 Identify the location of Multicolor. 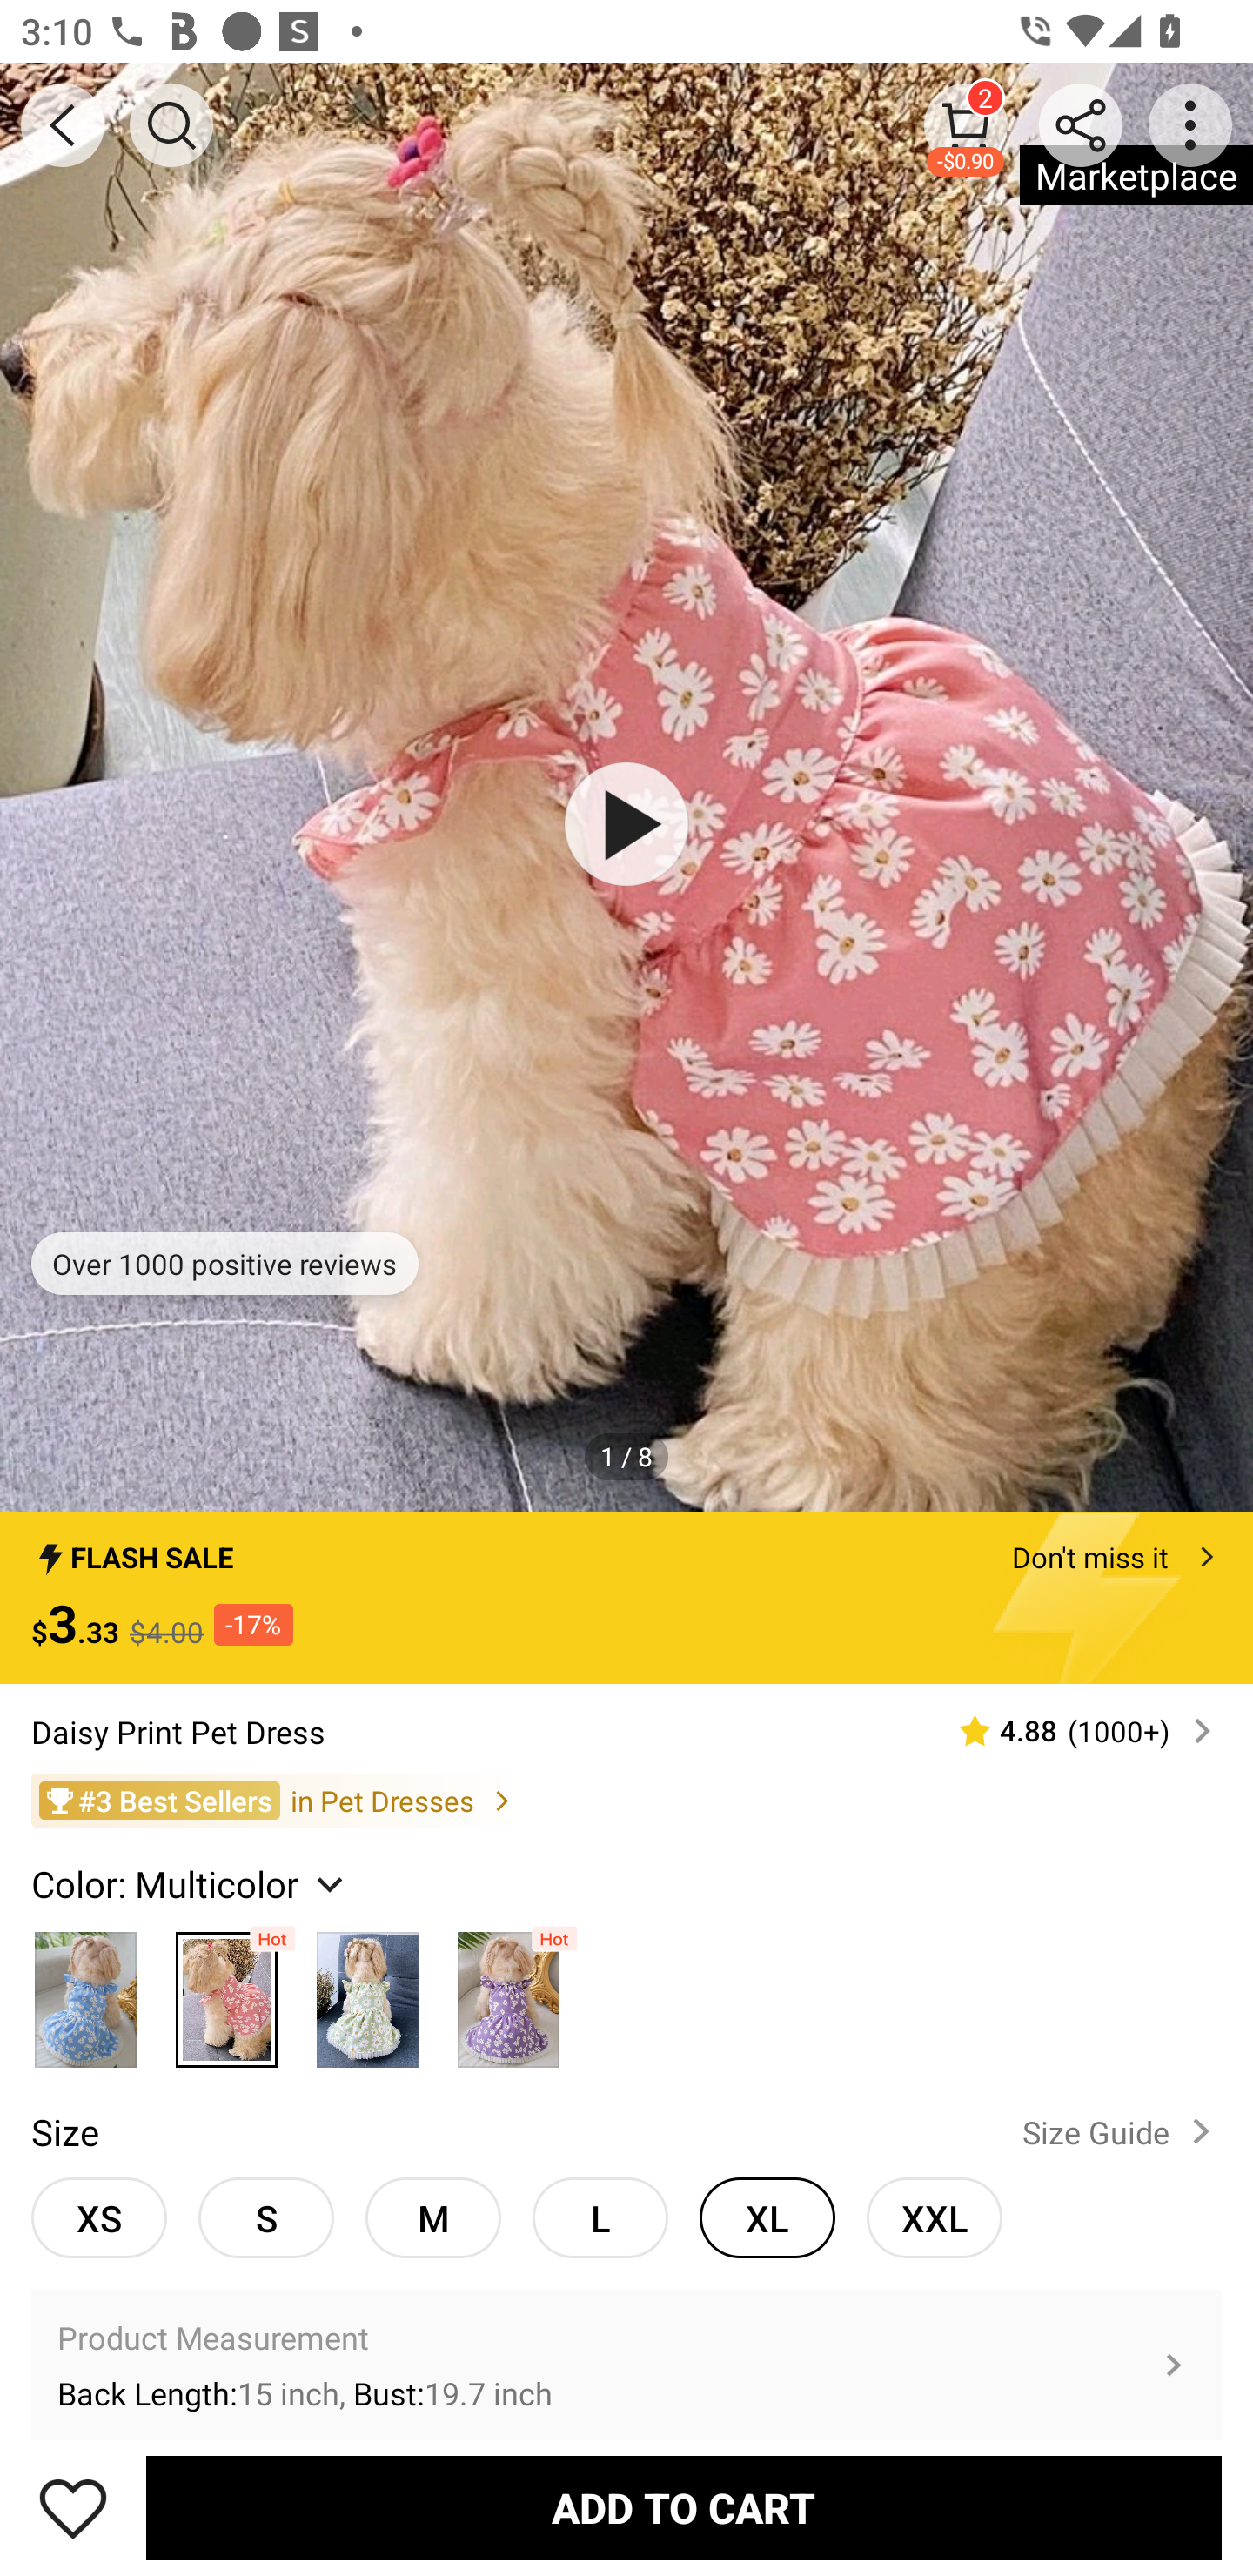
(367, 1992).